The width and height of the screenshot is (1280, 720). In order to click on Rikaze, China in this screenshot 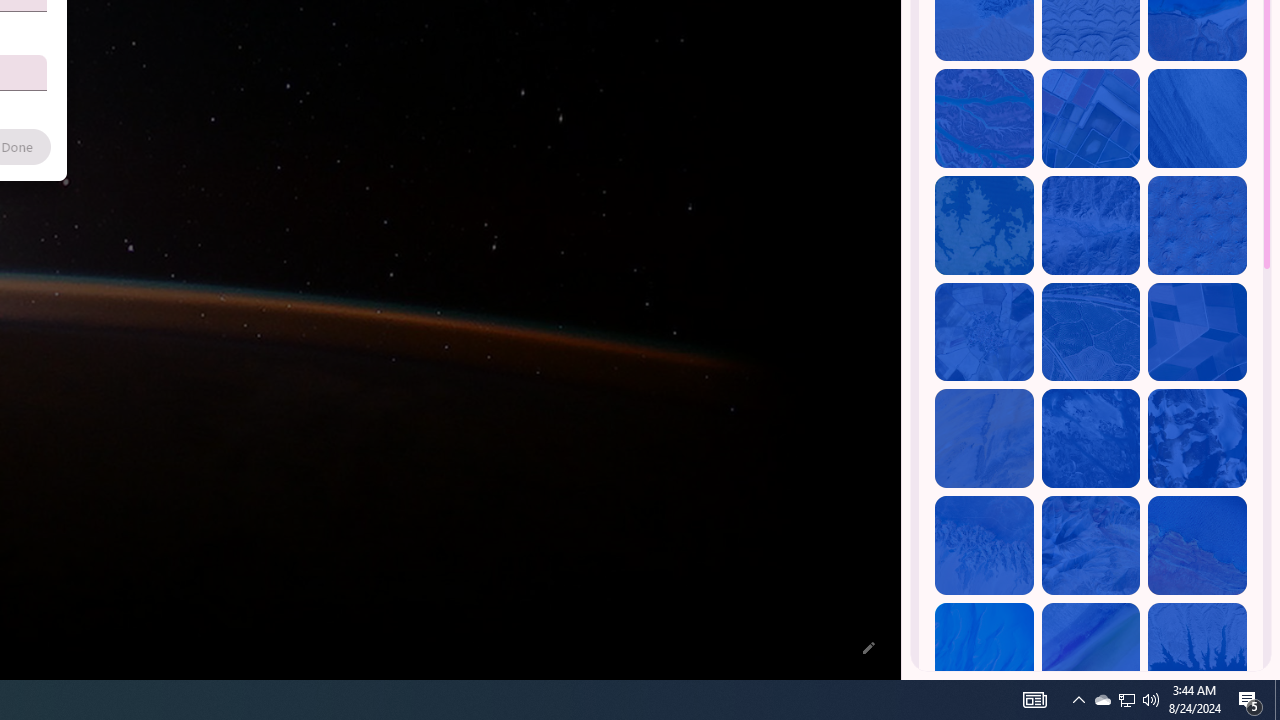, I will do `click(1090, 225)`.